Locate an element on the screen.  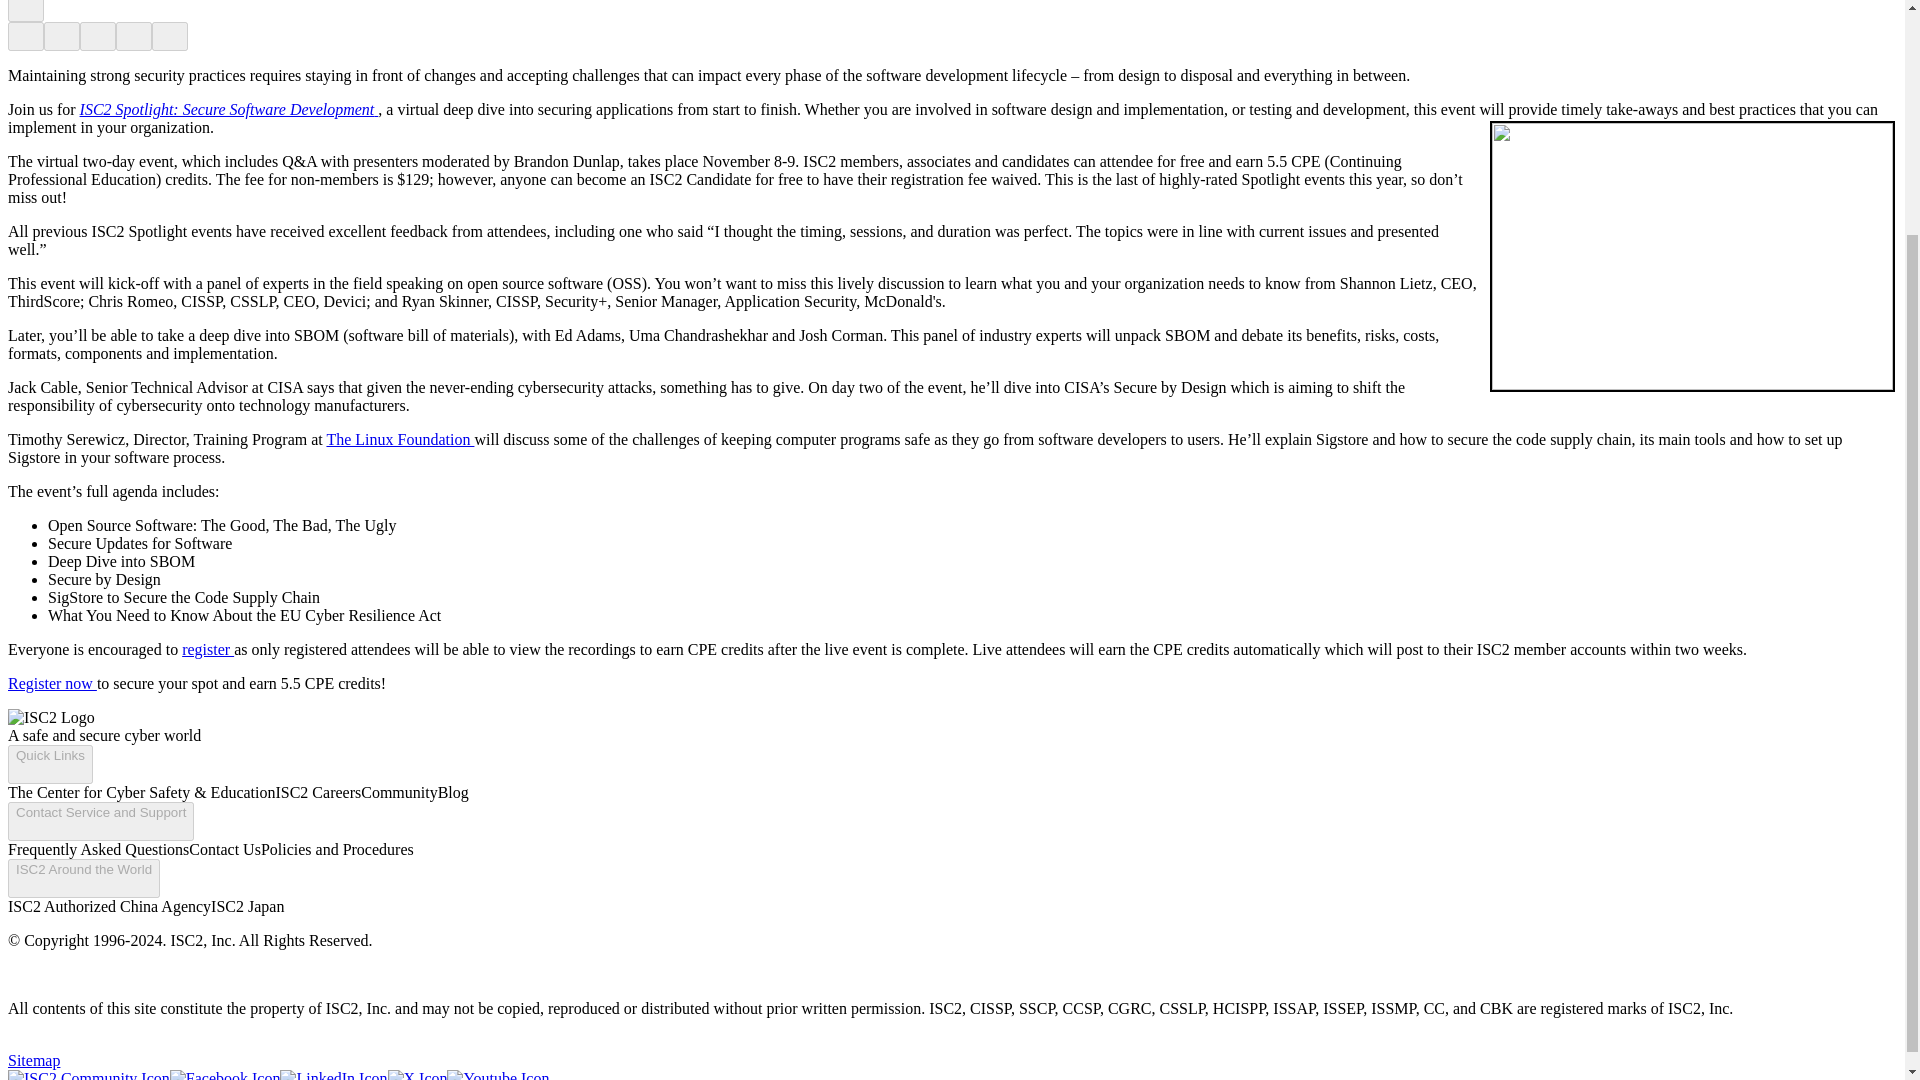
Quick Links is located at coordinates (50, 764).